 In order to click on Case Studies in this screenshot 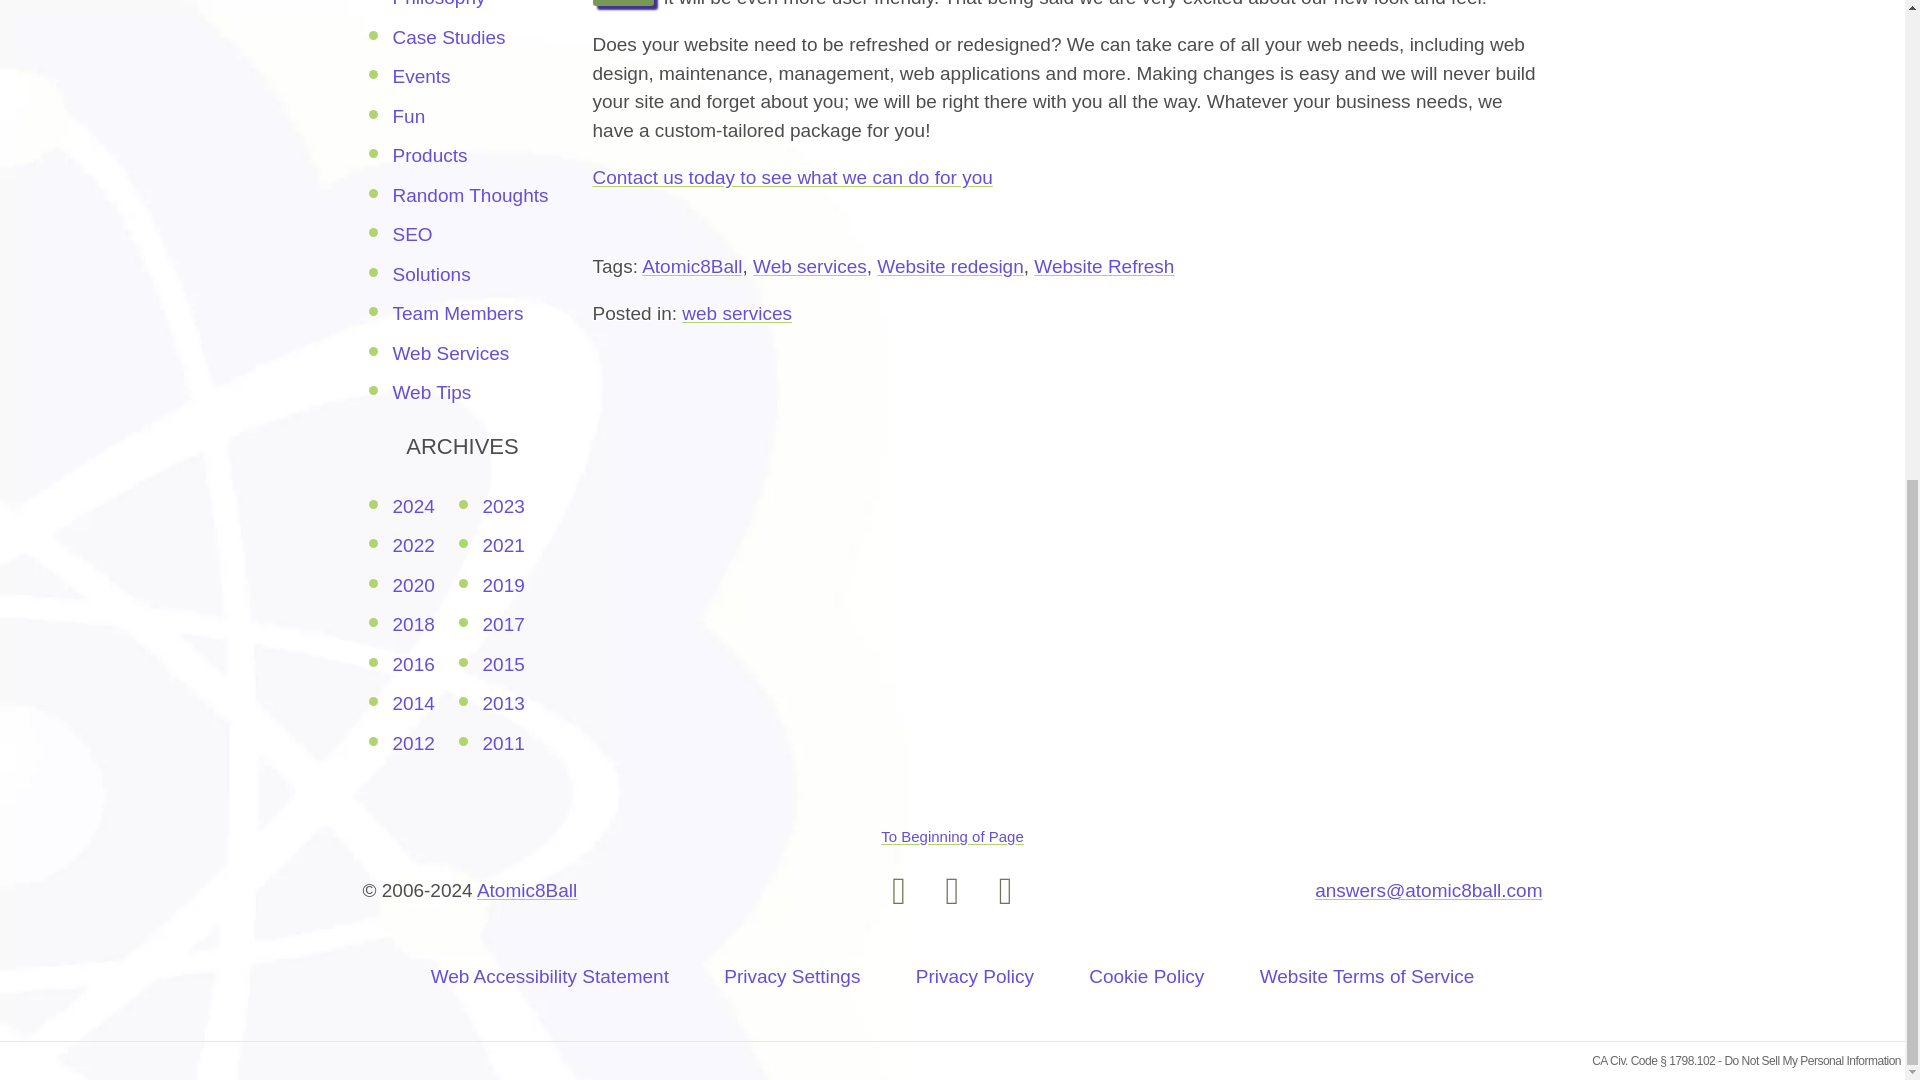, I will do `click(448, 37)`.